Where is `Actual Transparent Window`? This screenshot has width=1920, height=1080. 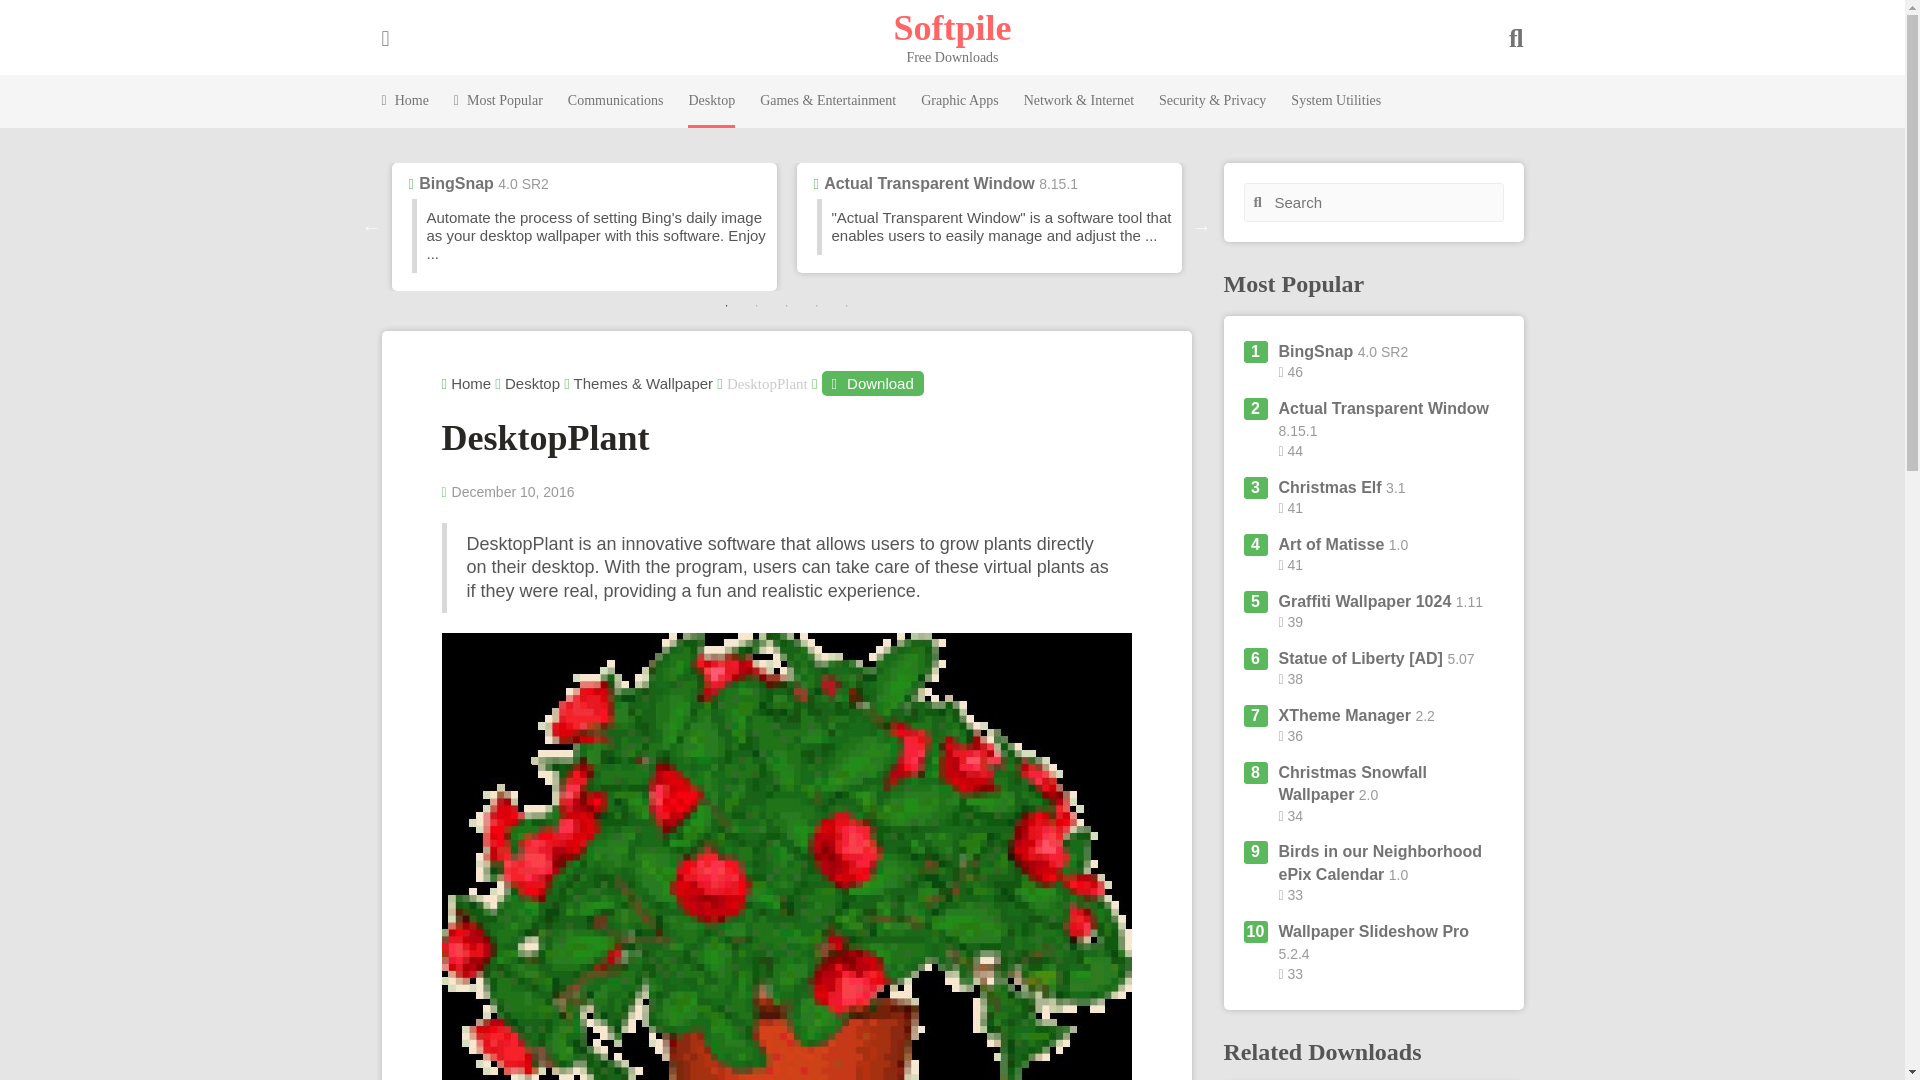
Actual Transparent Window is located at coordinates (928, 183).